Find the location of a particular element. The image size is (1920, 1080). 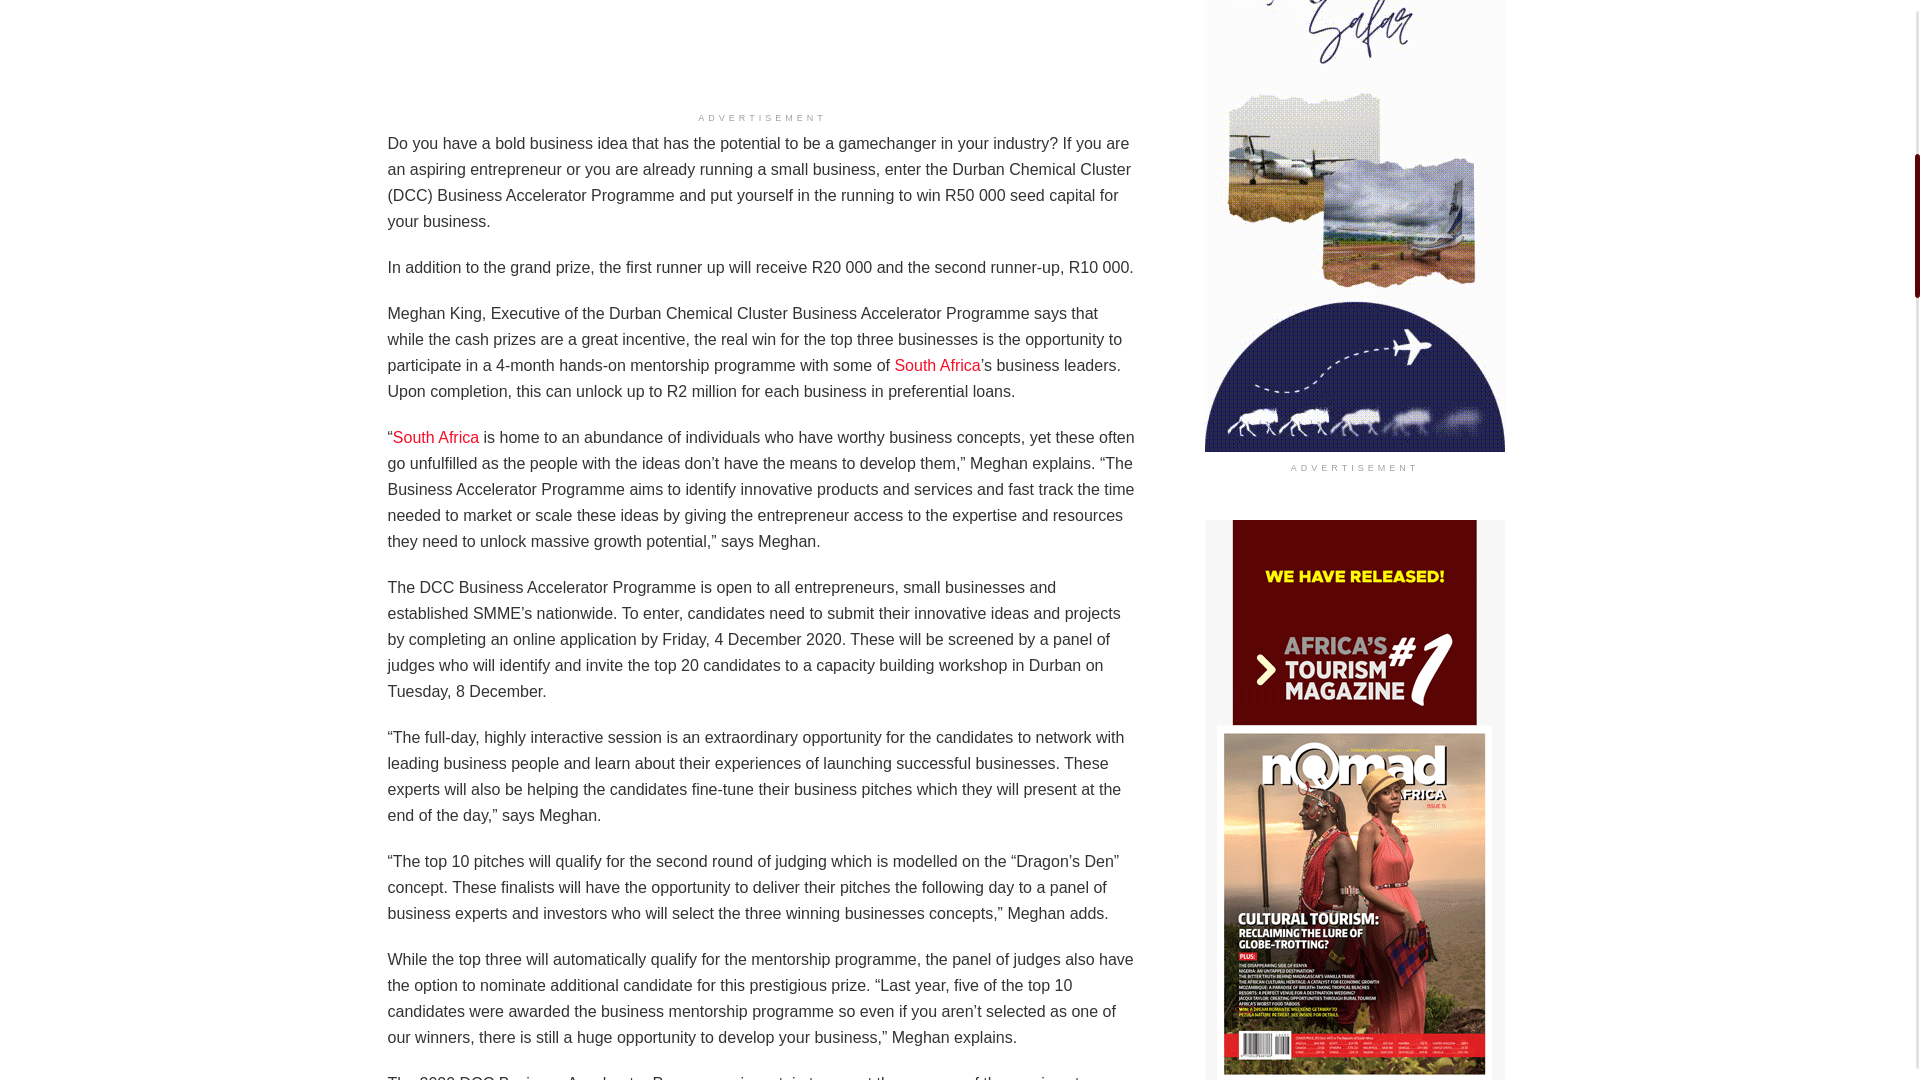

Advertisement is located at coordinates (761, 51).